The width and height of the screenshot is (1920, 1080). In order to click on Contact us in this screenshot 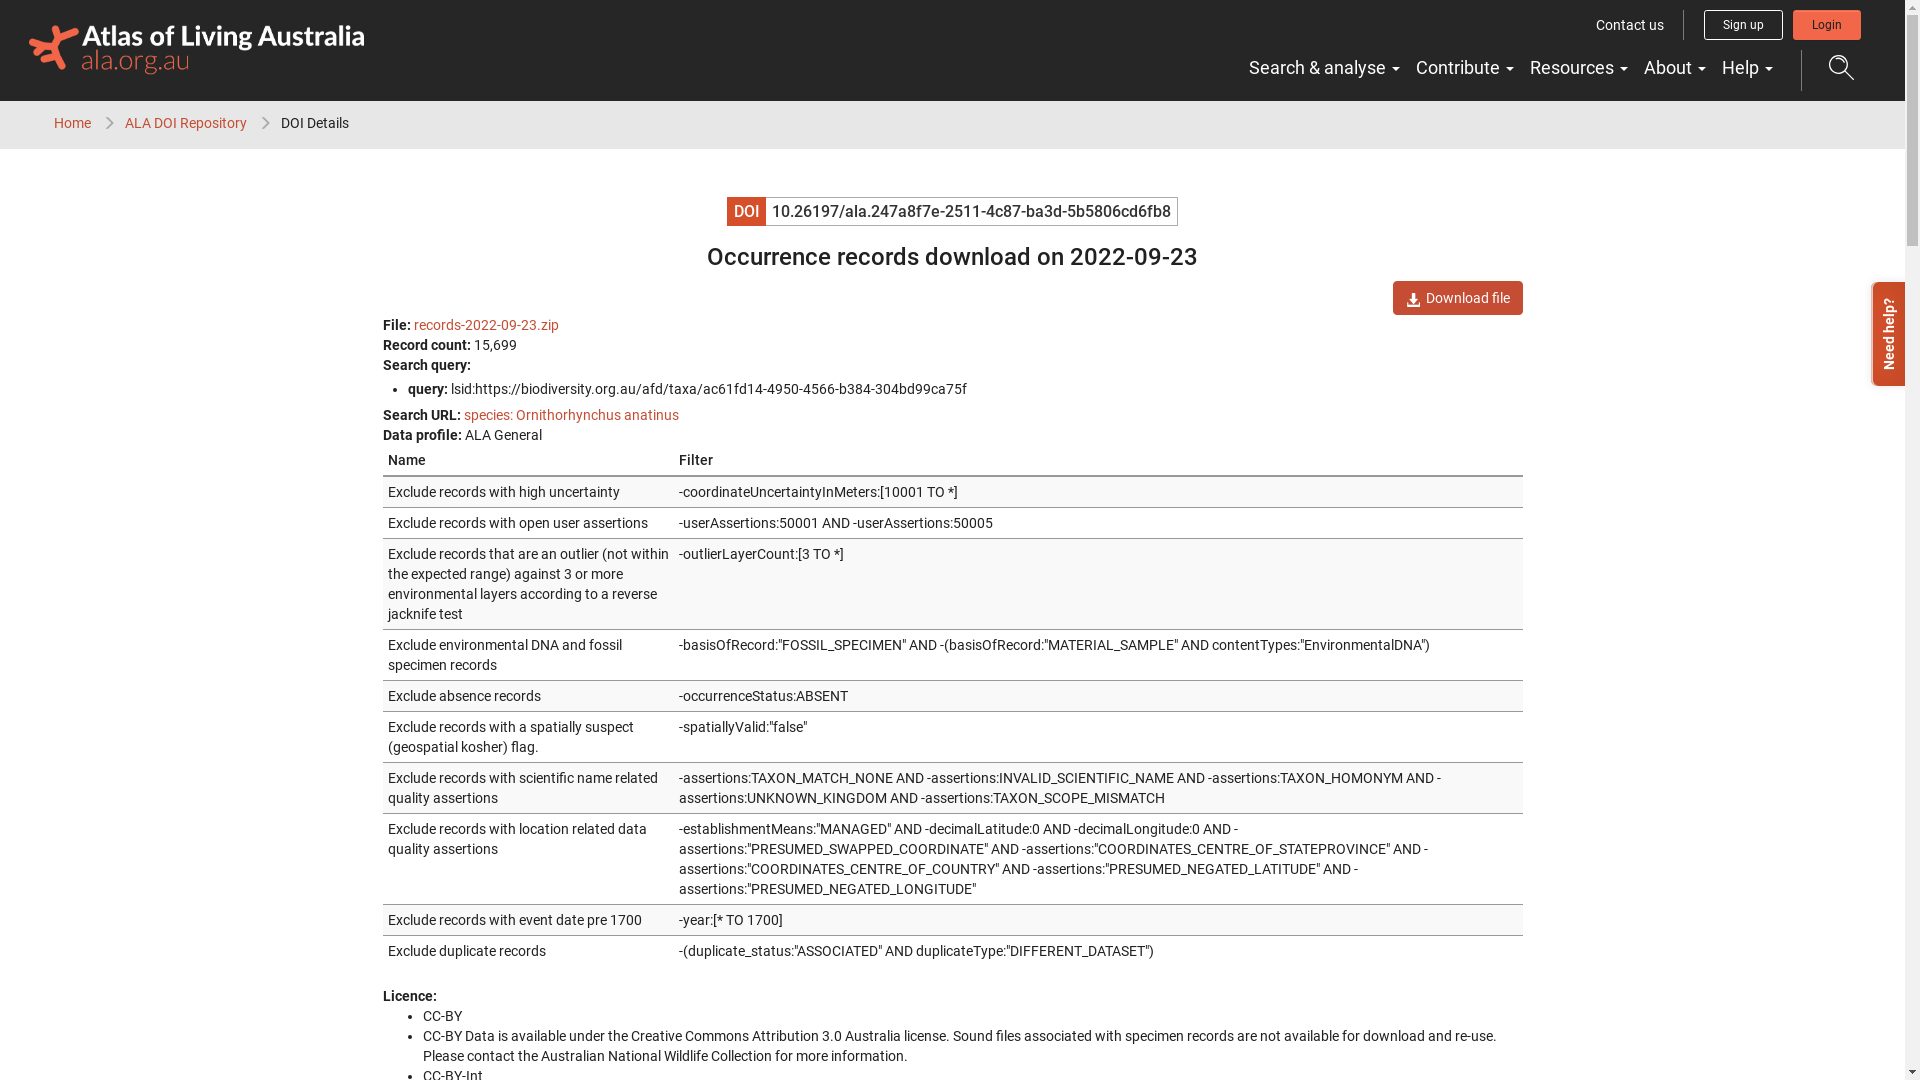, I will do `click(1630, 25)`.